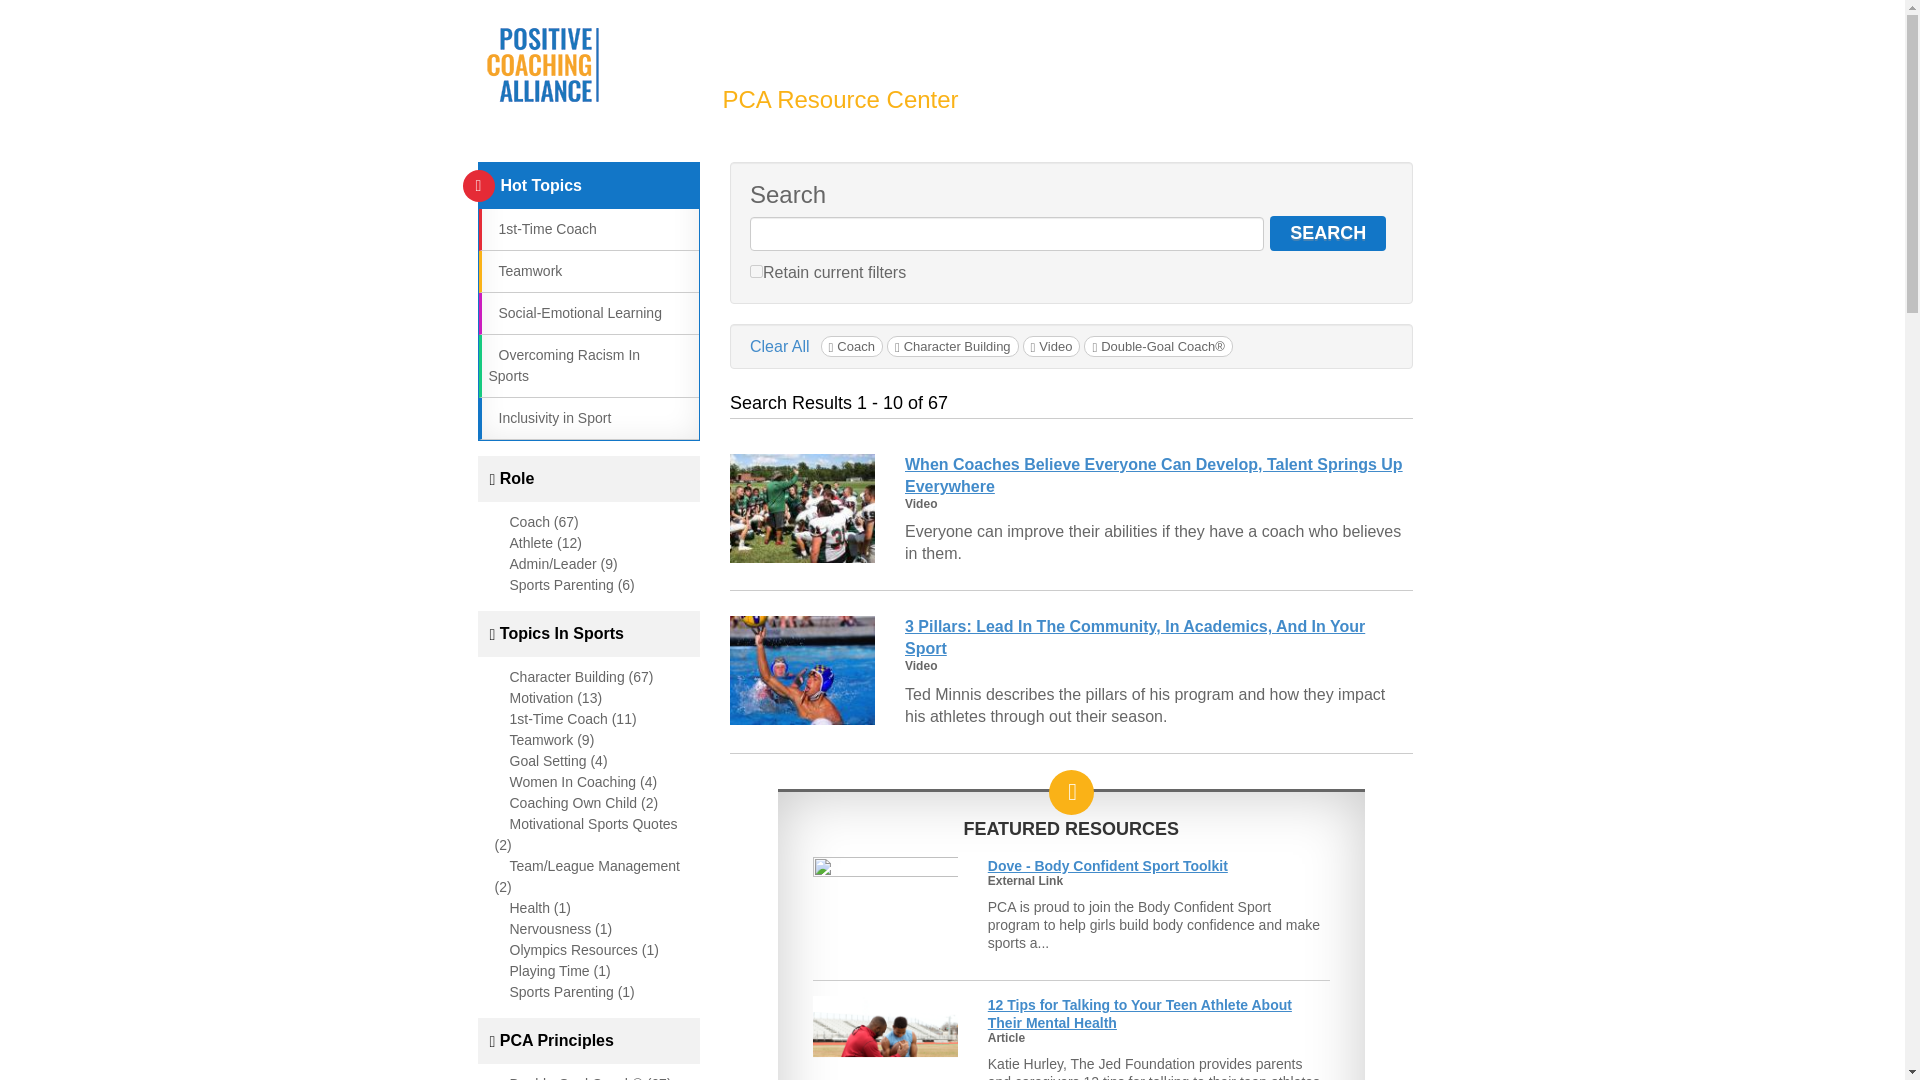 The height and width of the screenshot is (1080, 1920). What do you see at coordinates (574, 312) in the screenshot?
I see `Social-Emotional Learning` at bounding box center [574, 312].